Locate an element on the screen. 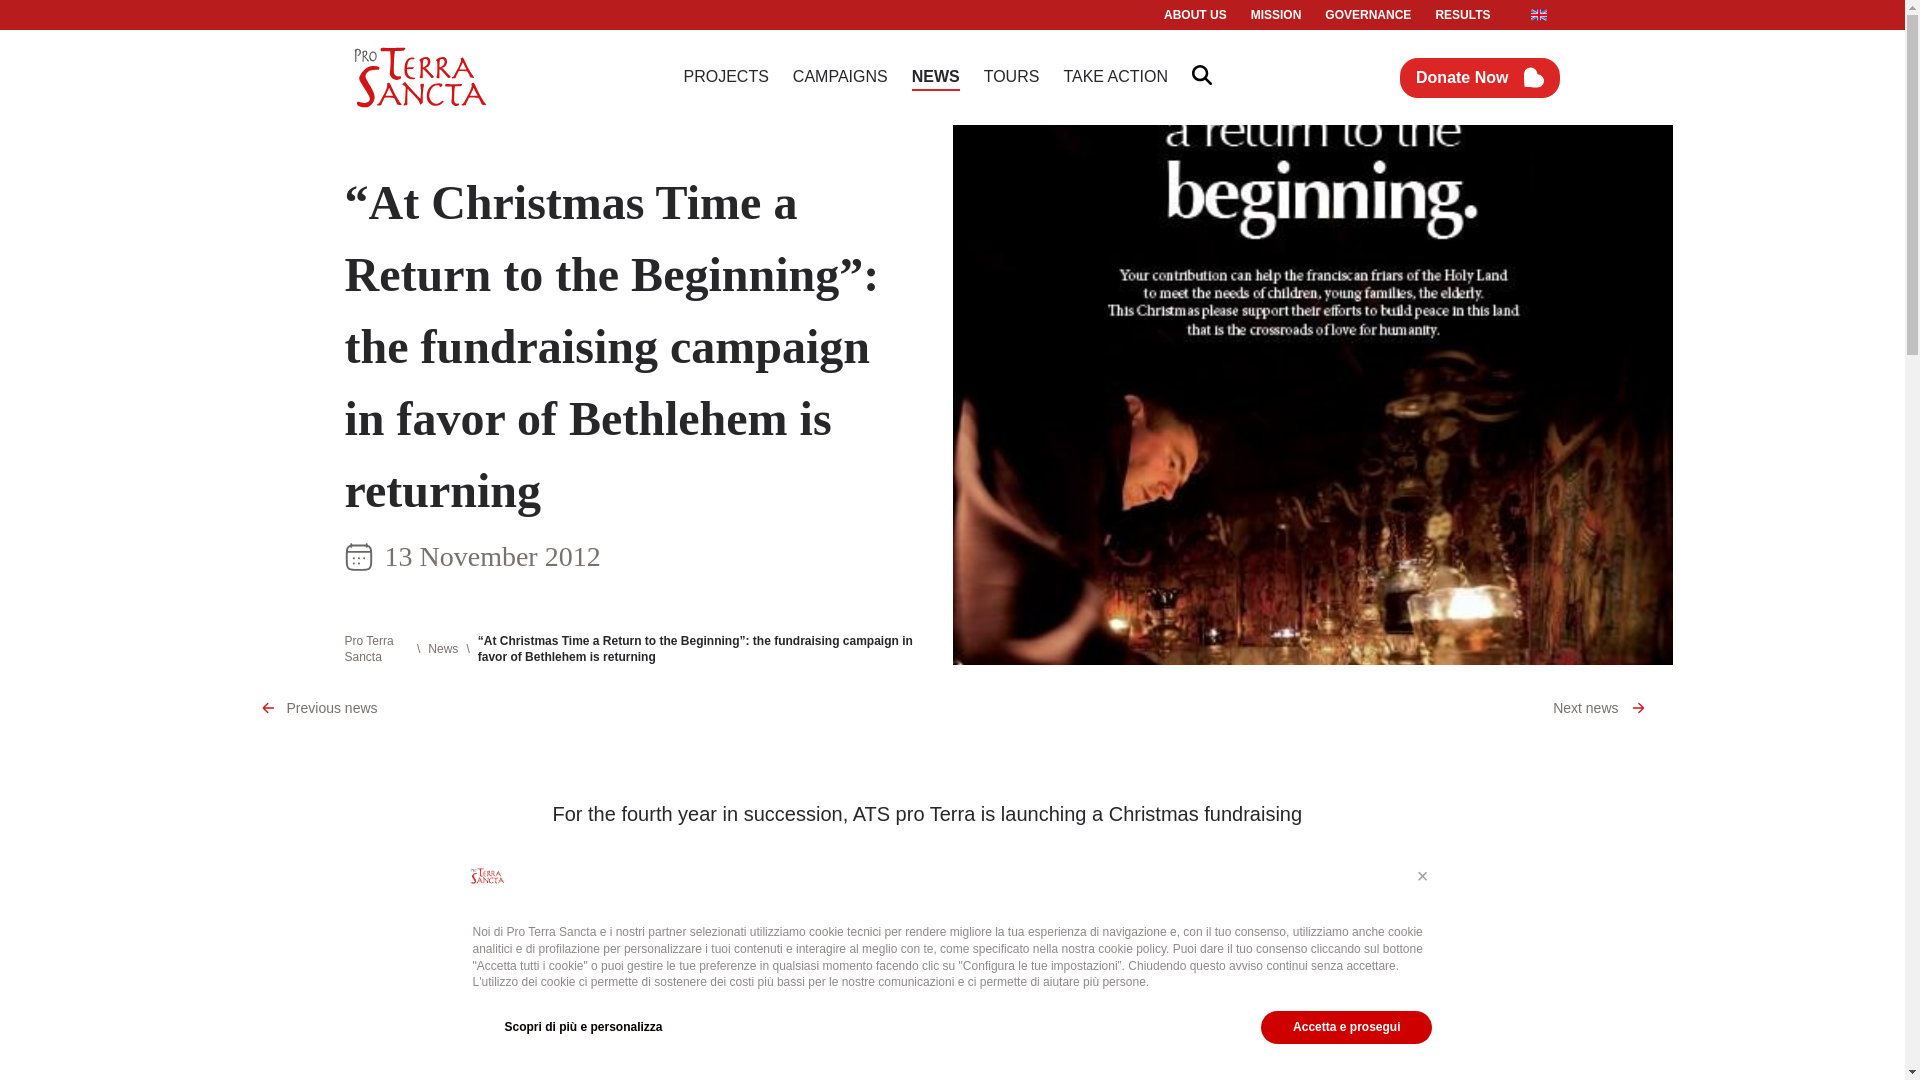  PROJECTS is located at coordinates (726, 76).